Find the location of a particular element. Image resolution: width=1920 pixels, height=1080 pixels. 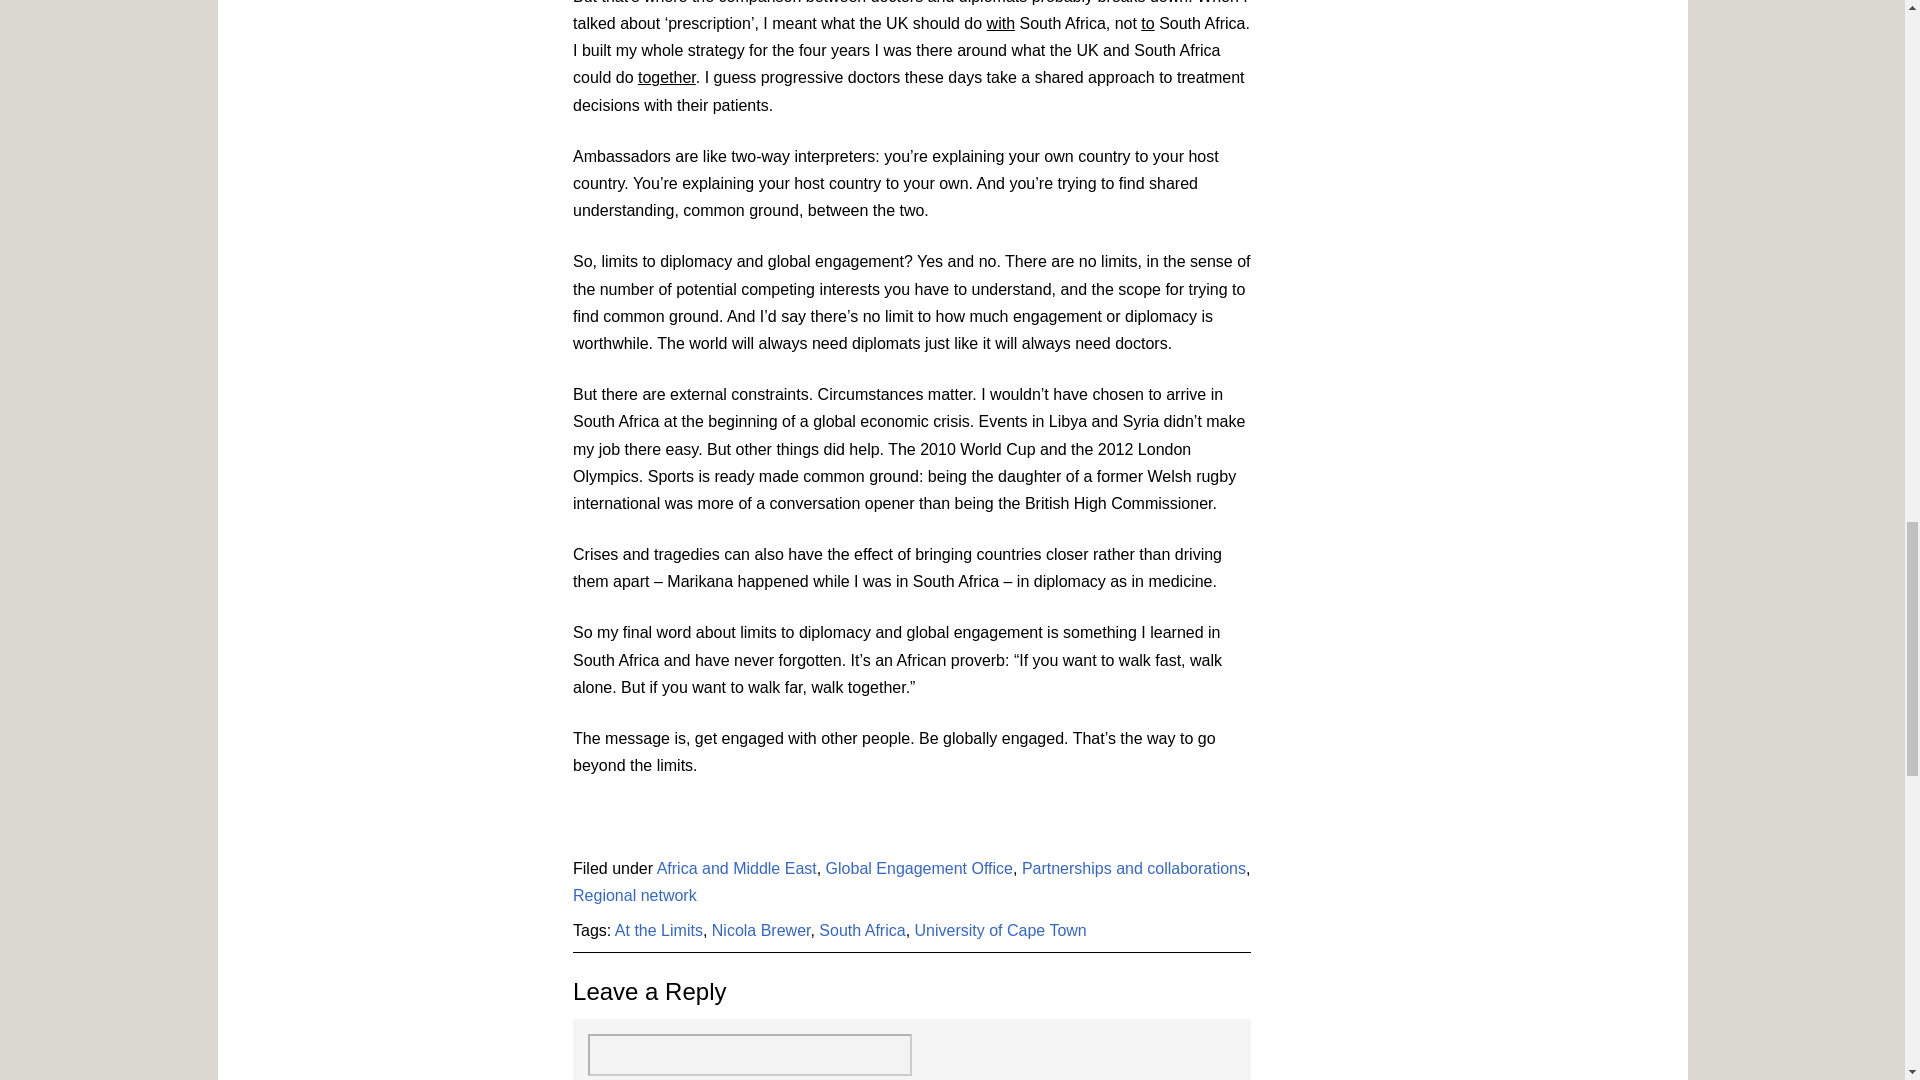

University of Cape Town is located at coordinates (1000, 930).